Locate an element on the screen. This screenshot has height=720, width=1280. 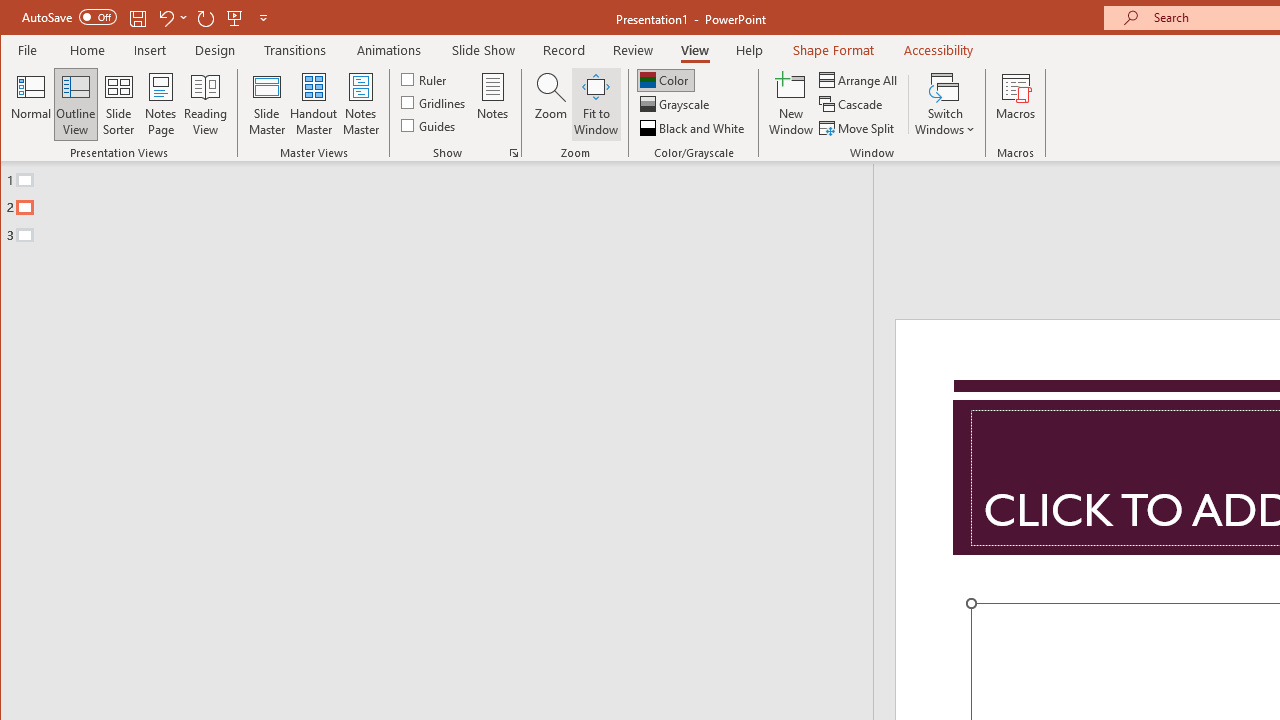
Switch Windows is located at coordinates (944, 104).